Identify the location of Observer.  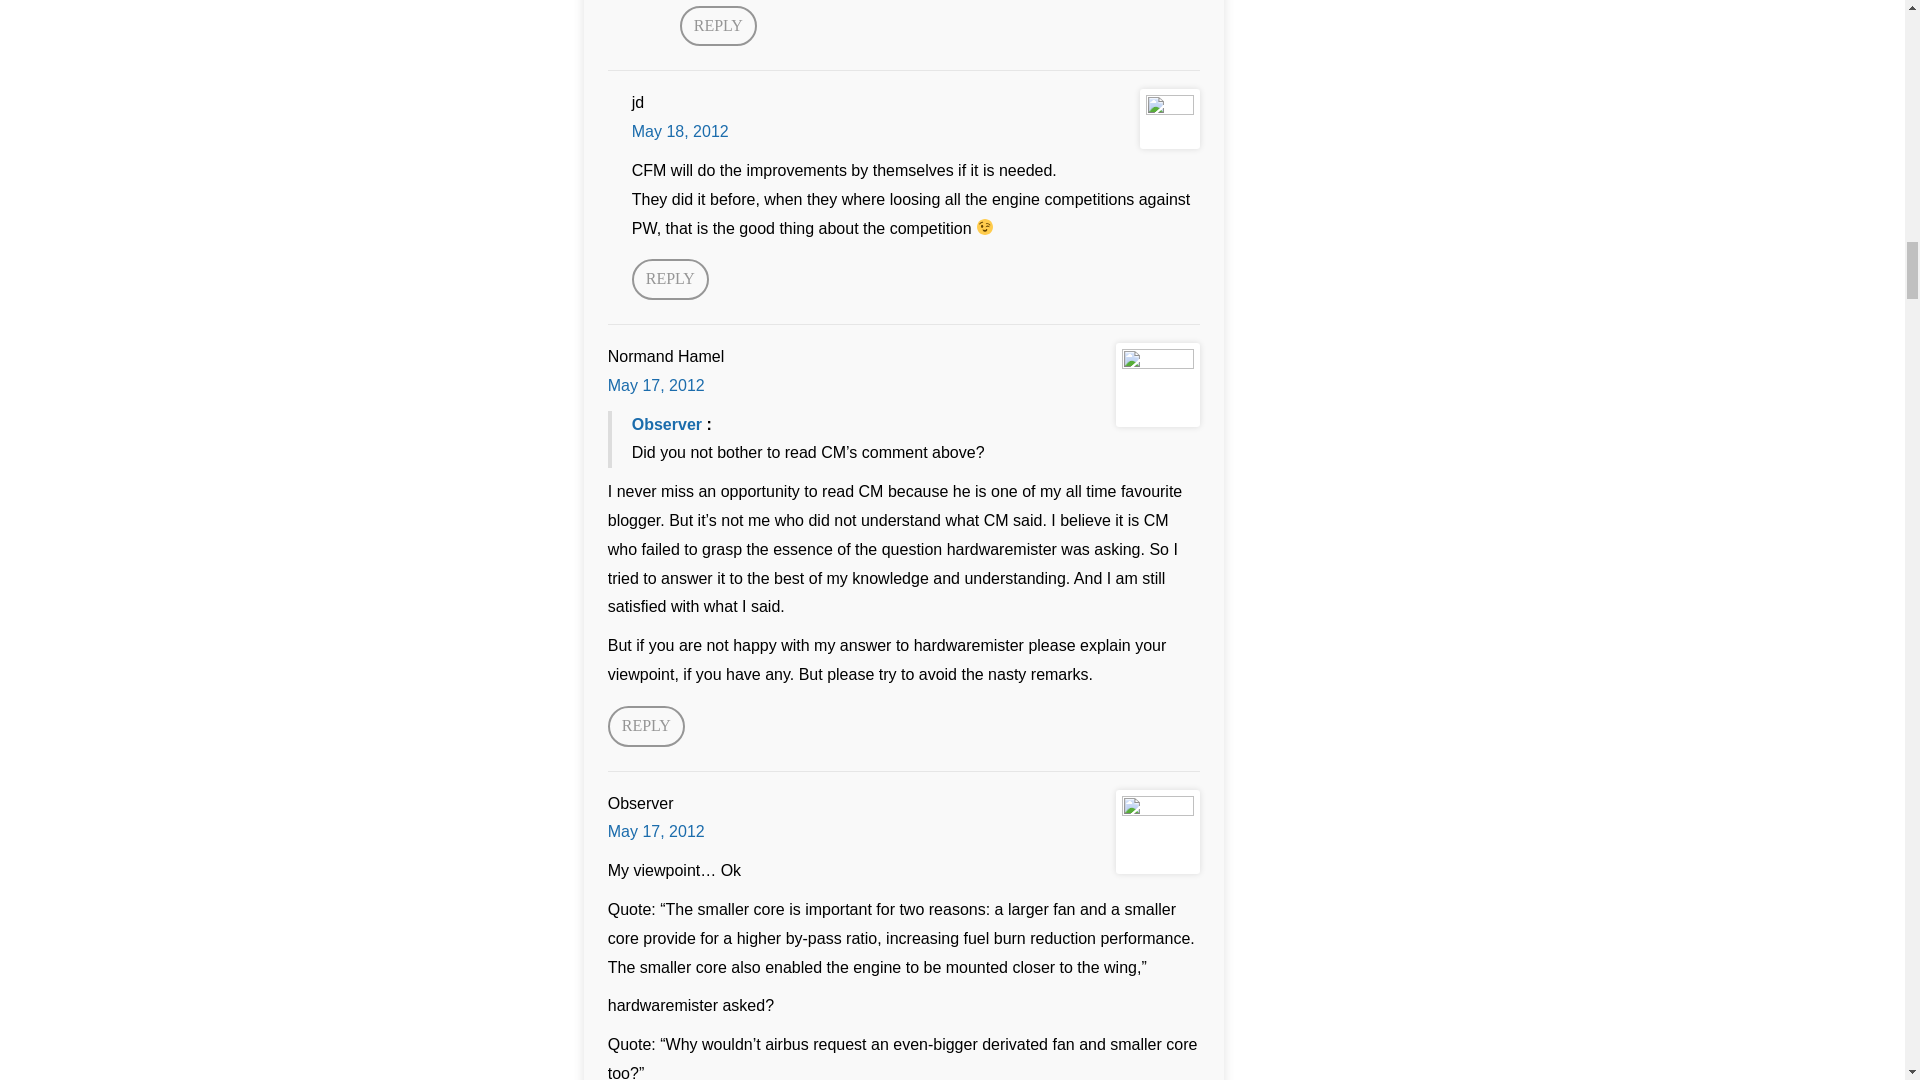
(666, 424).